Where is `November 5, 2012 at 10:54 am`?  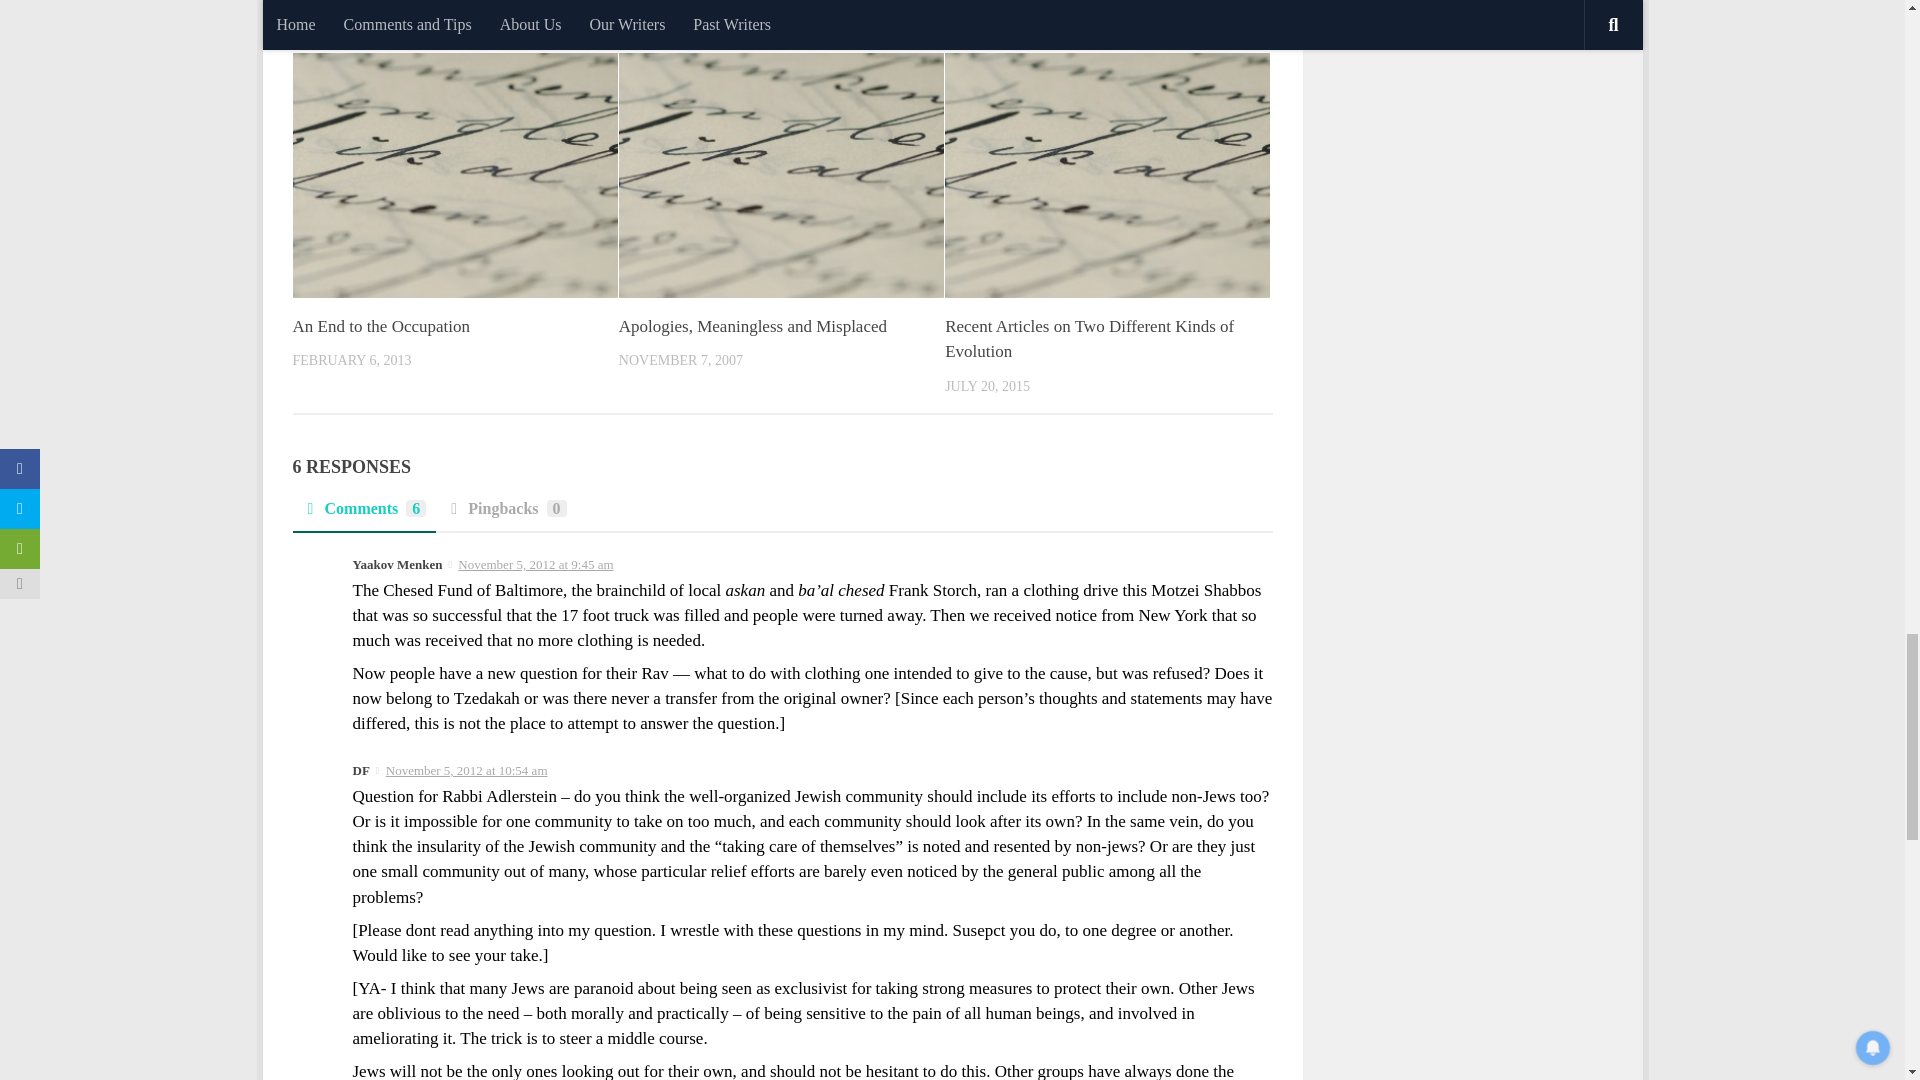
November 5, 2012 at 10:54 am is located at coordinates (466, 770).